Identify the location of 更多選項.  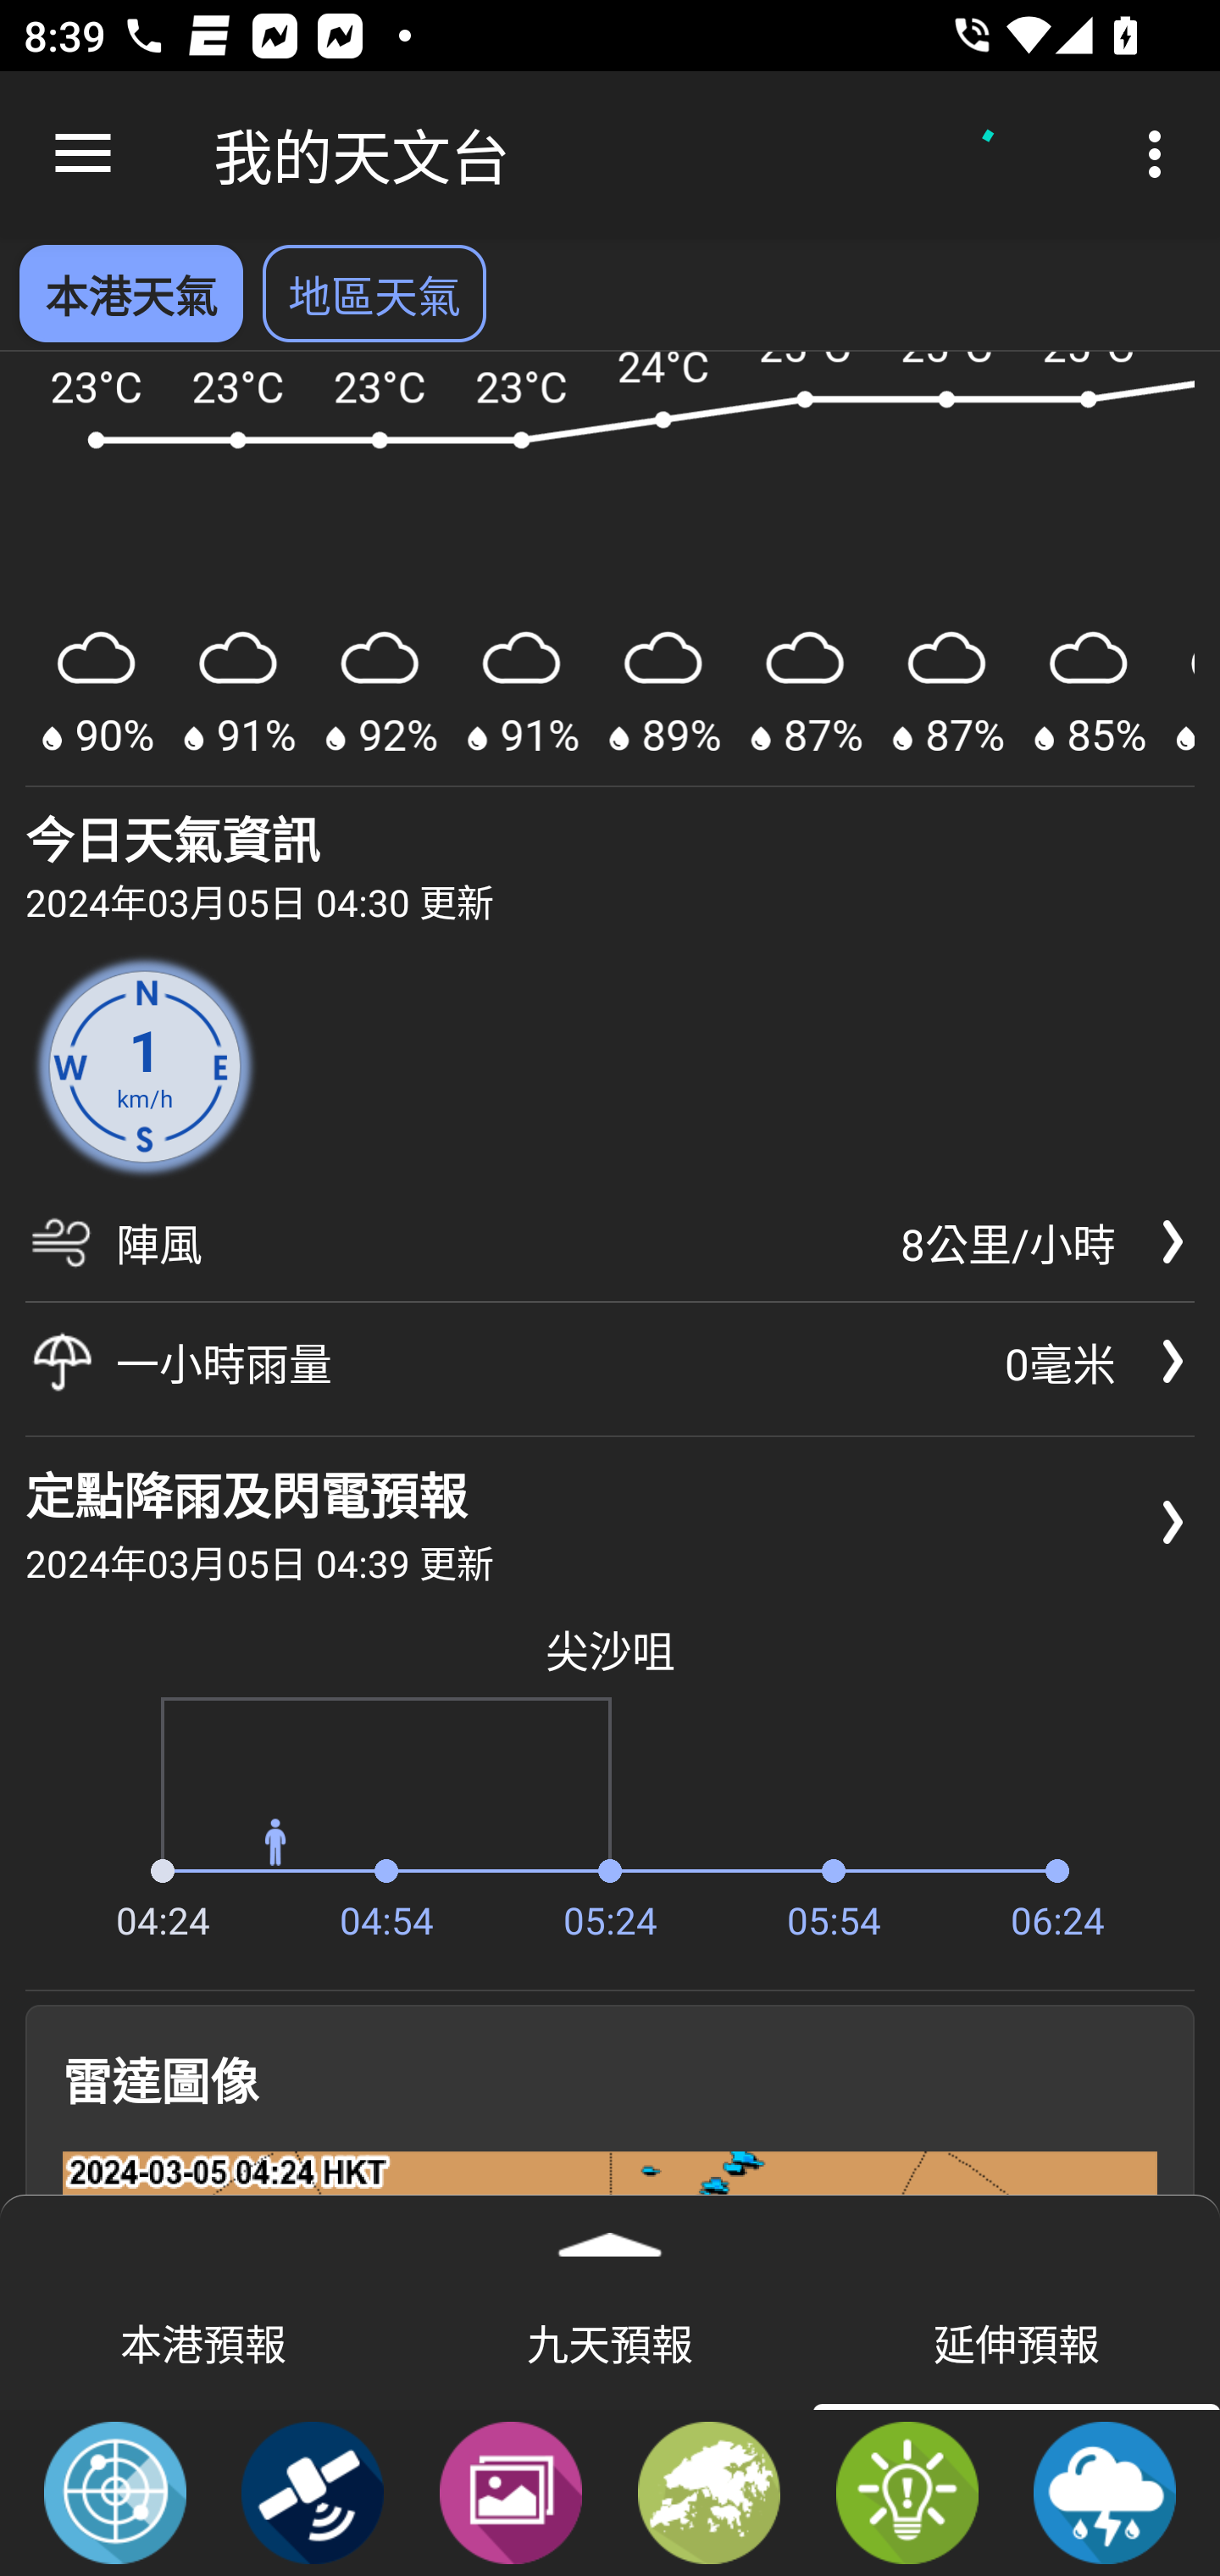
(1161, 154).